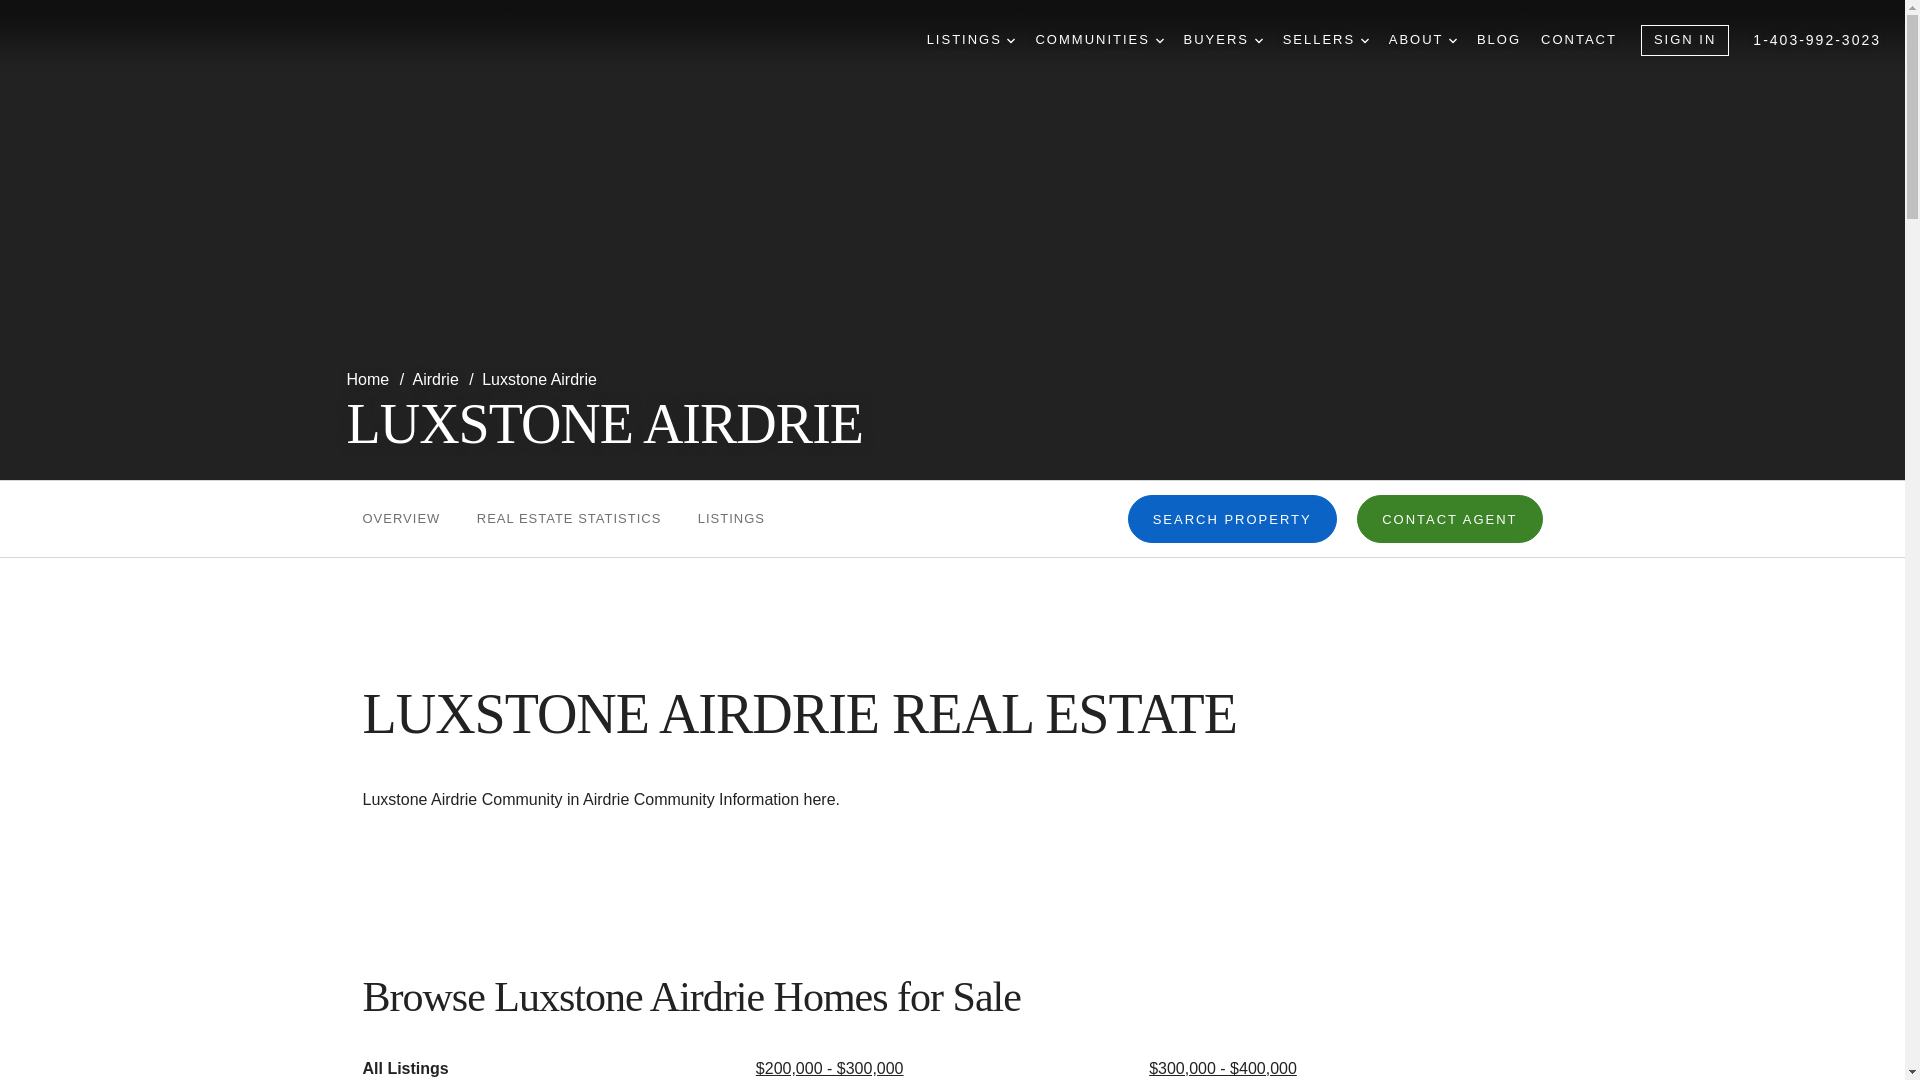 The width and height of the screenshot is (1920, 1080). I want to click on DROPDOWN ARROW, so click(1259, 40).